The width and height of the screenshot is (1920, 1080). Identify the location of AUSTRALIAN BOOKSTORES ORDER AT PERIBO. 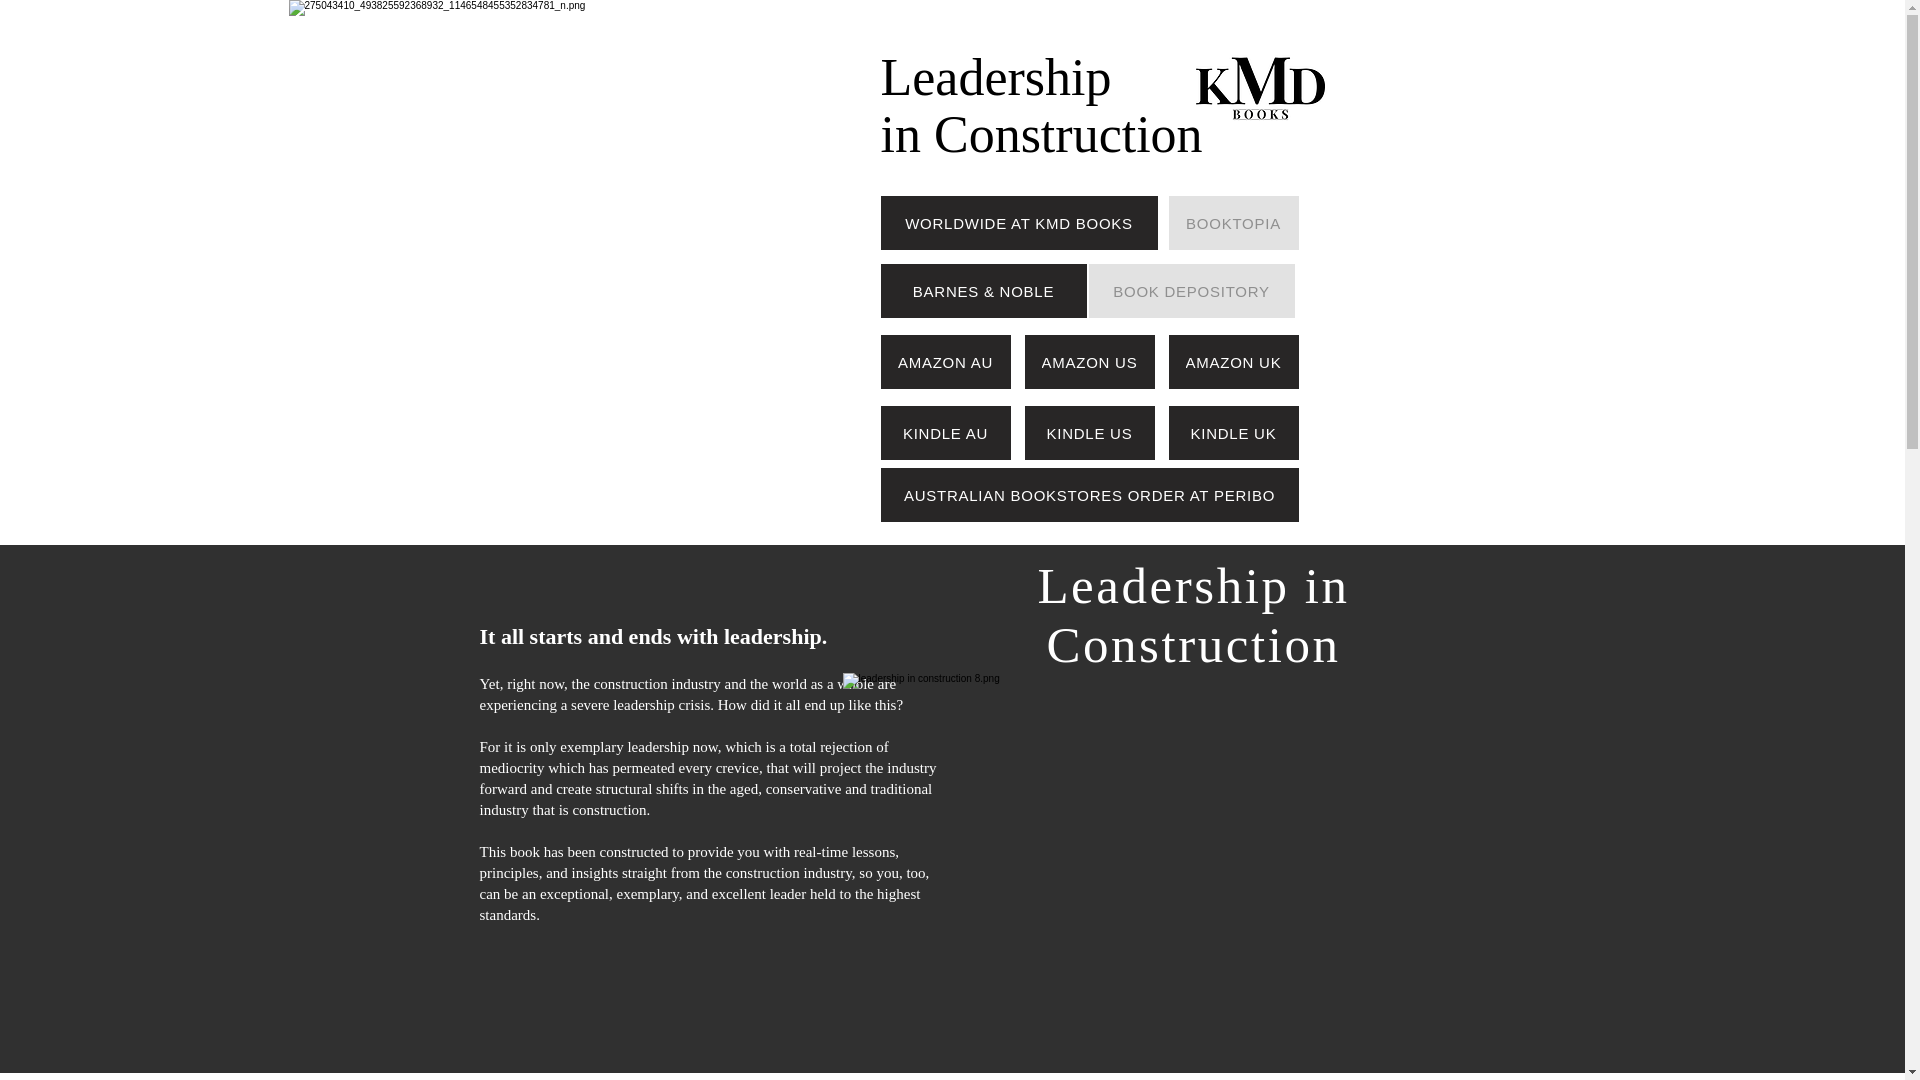
(1088, 494).